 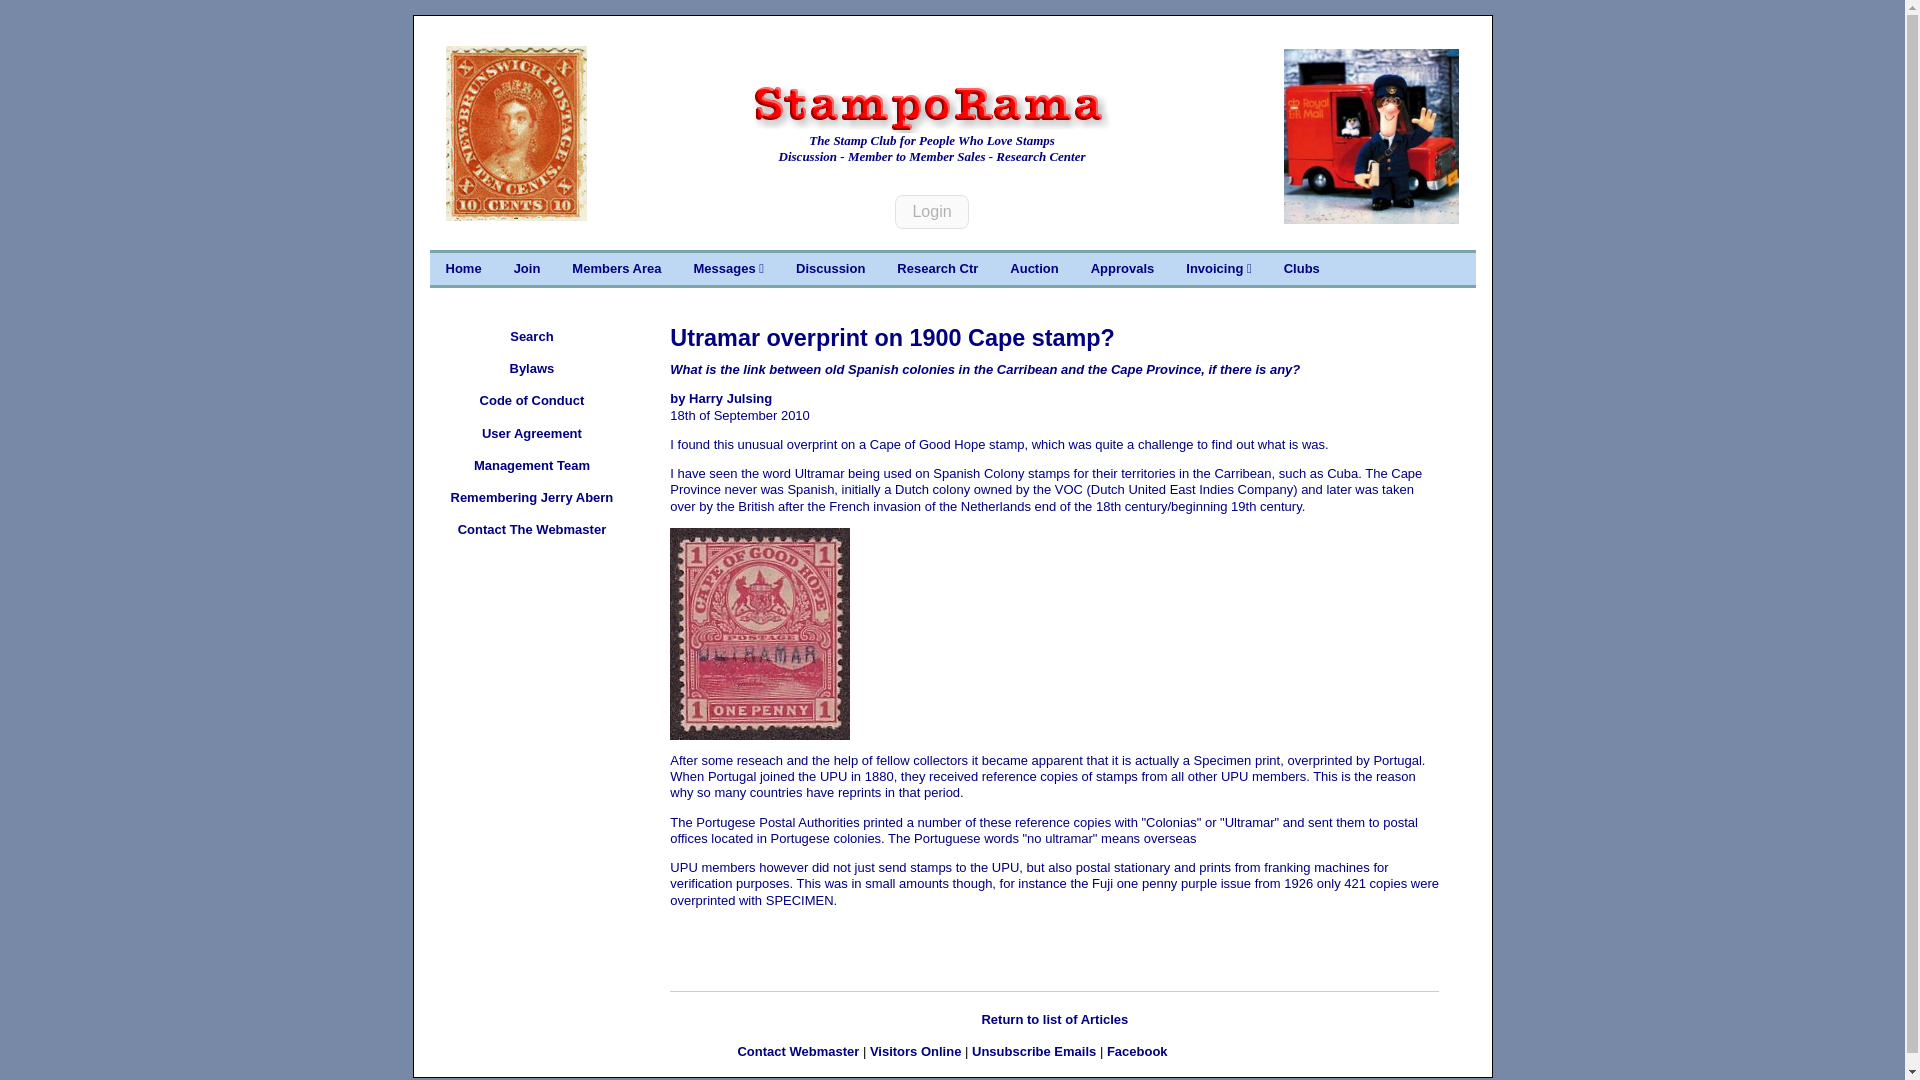 I want to click on Contact Webmaster, so click(x=798, y=1052).